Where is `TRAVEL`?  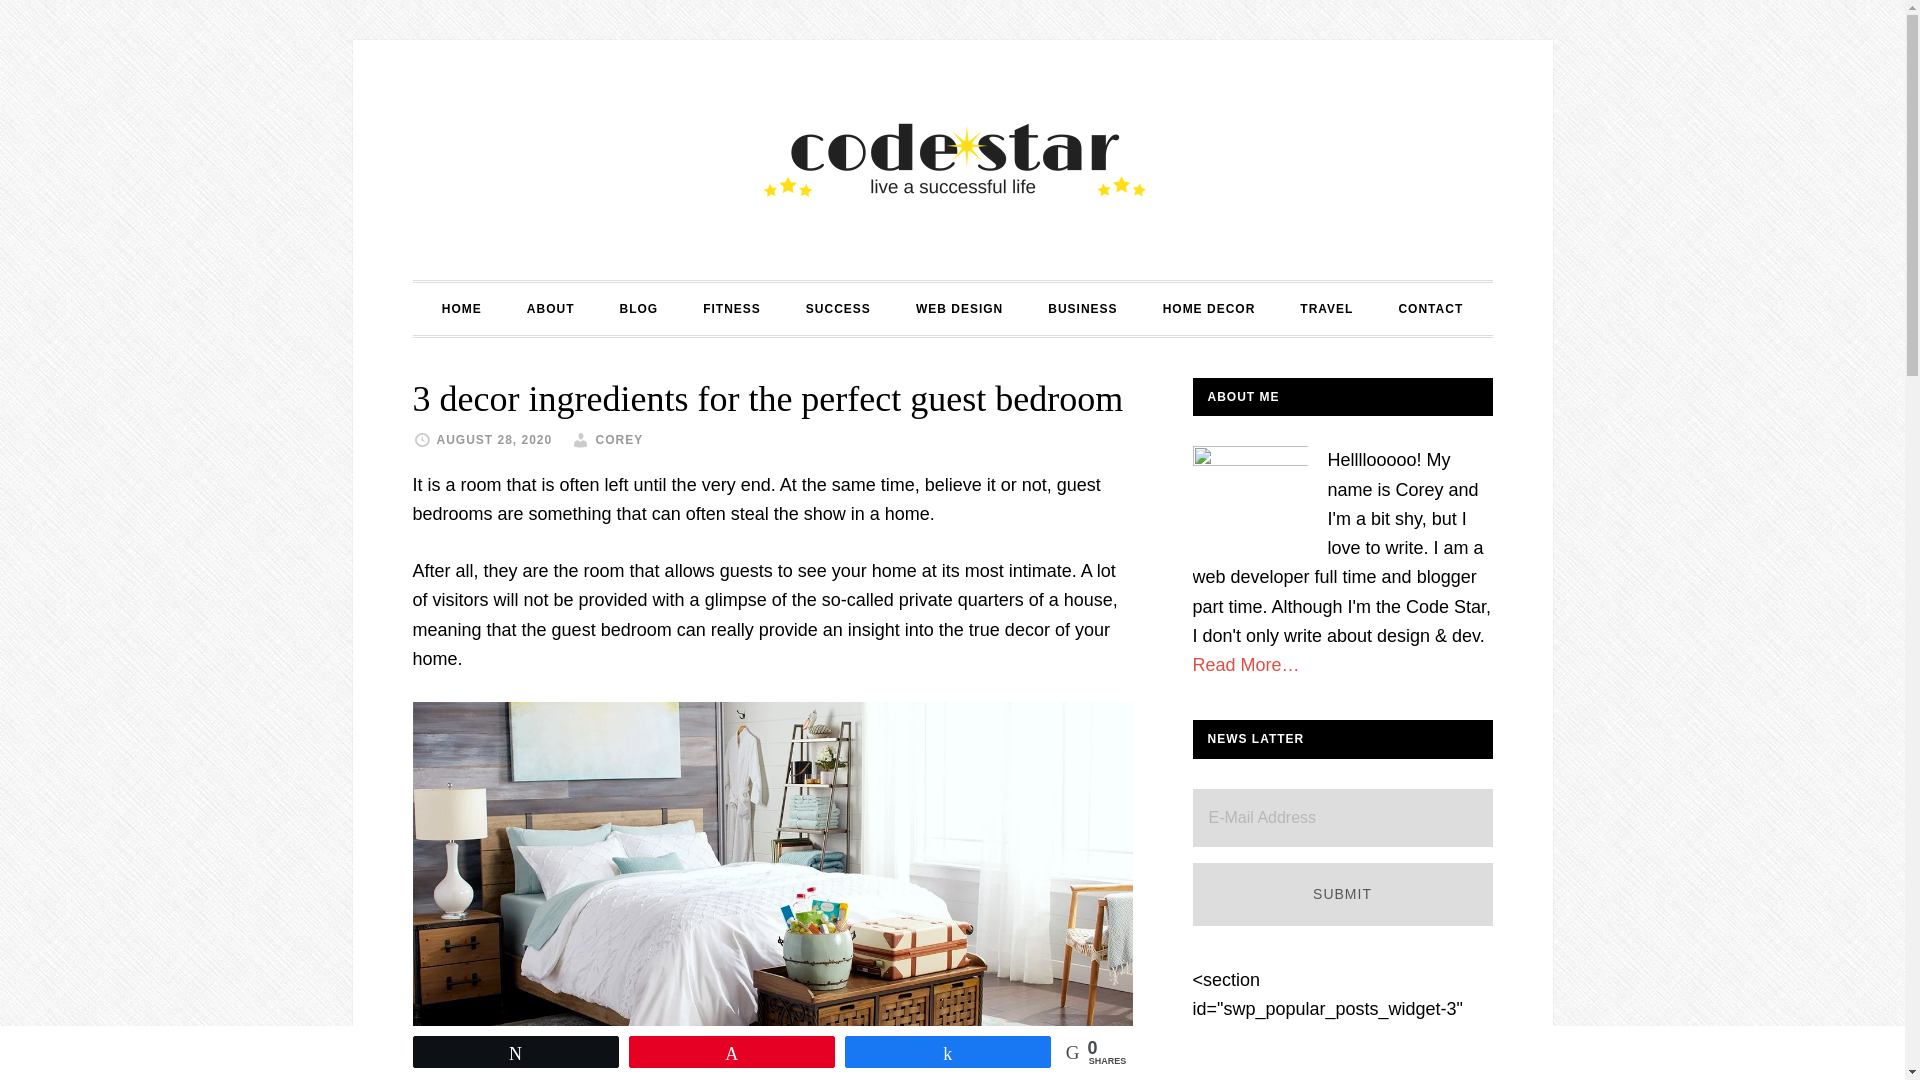 TRAVEL is located at coordinates (1326, 308).